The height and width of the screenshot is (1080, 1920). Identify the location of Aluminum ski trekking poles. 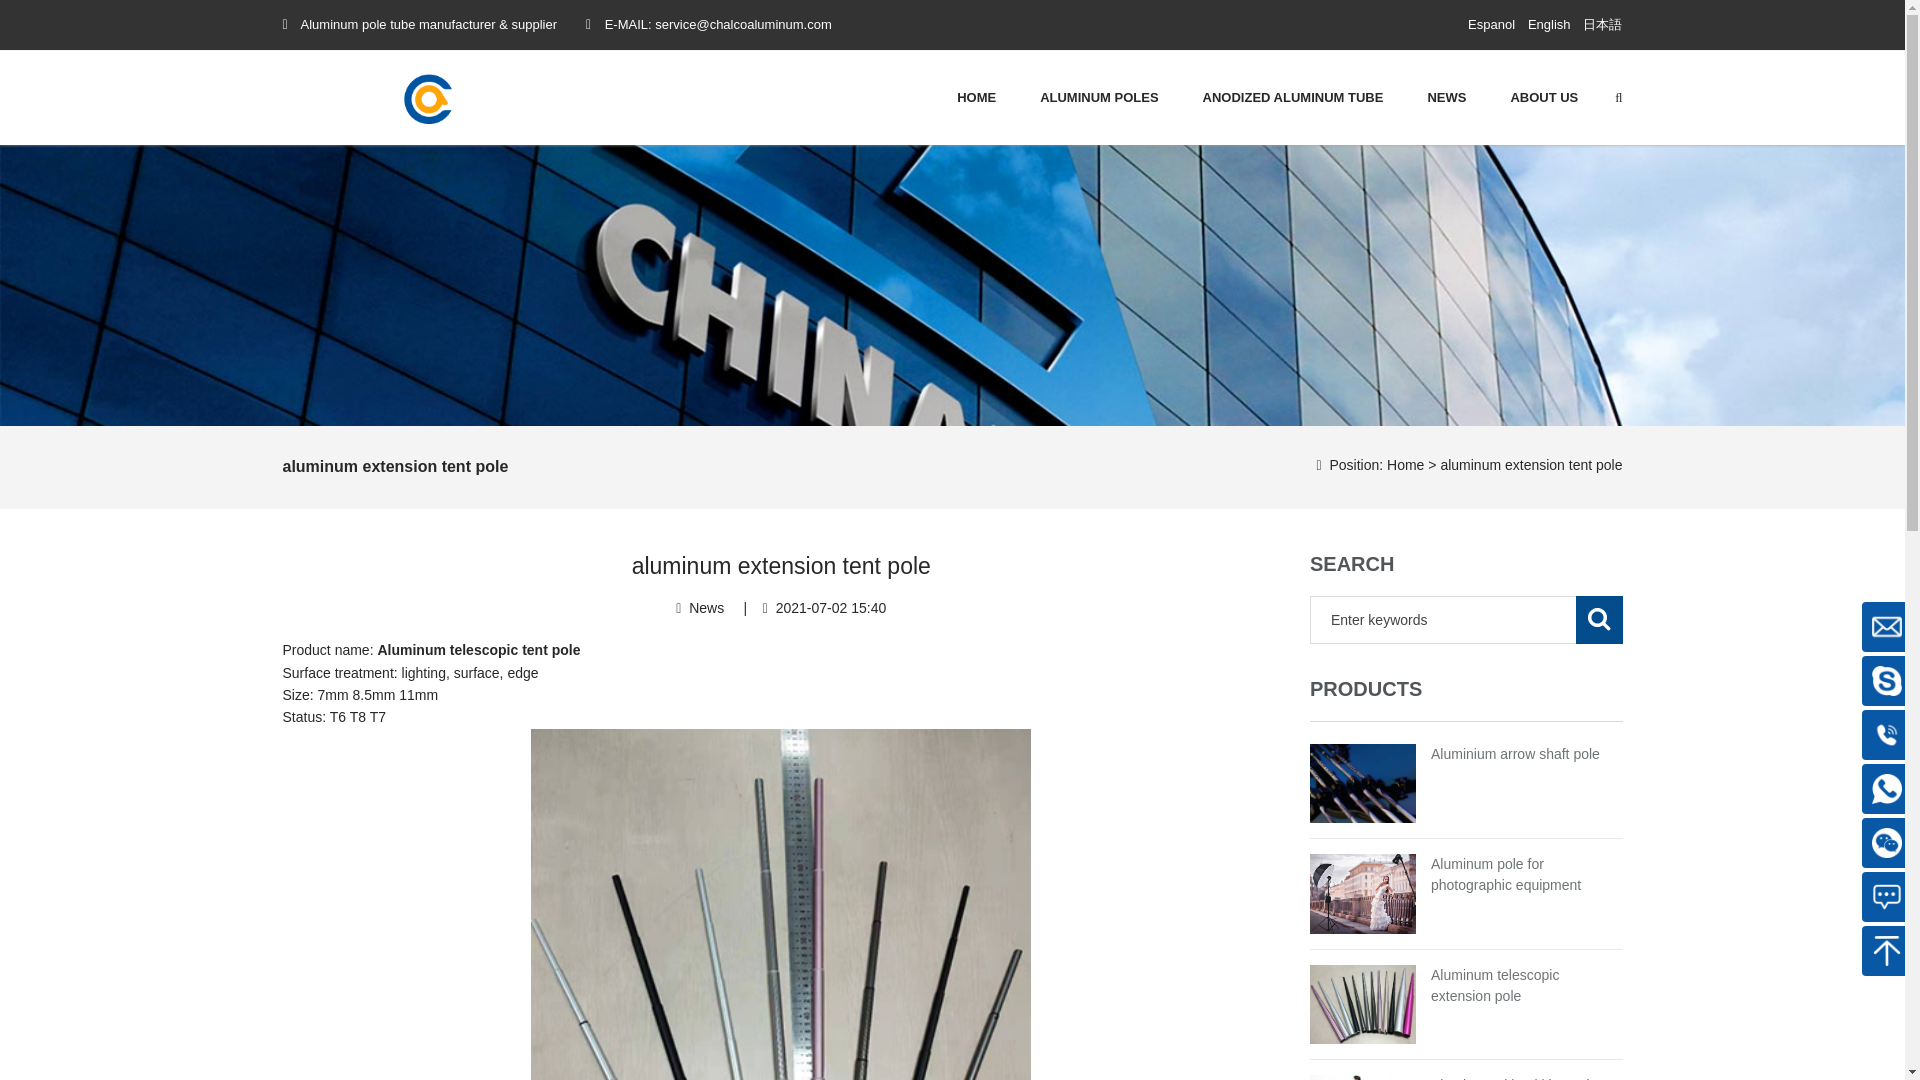
(1518, 1078).